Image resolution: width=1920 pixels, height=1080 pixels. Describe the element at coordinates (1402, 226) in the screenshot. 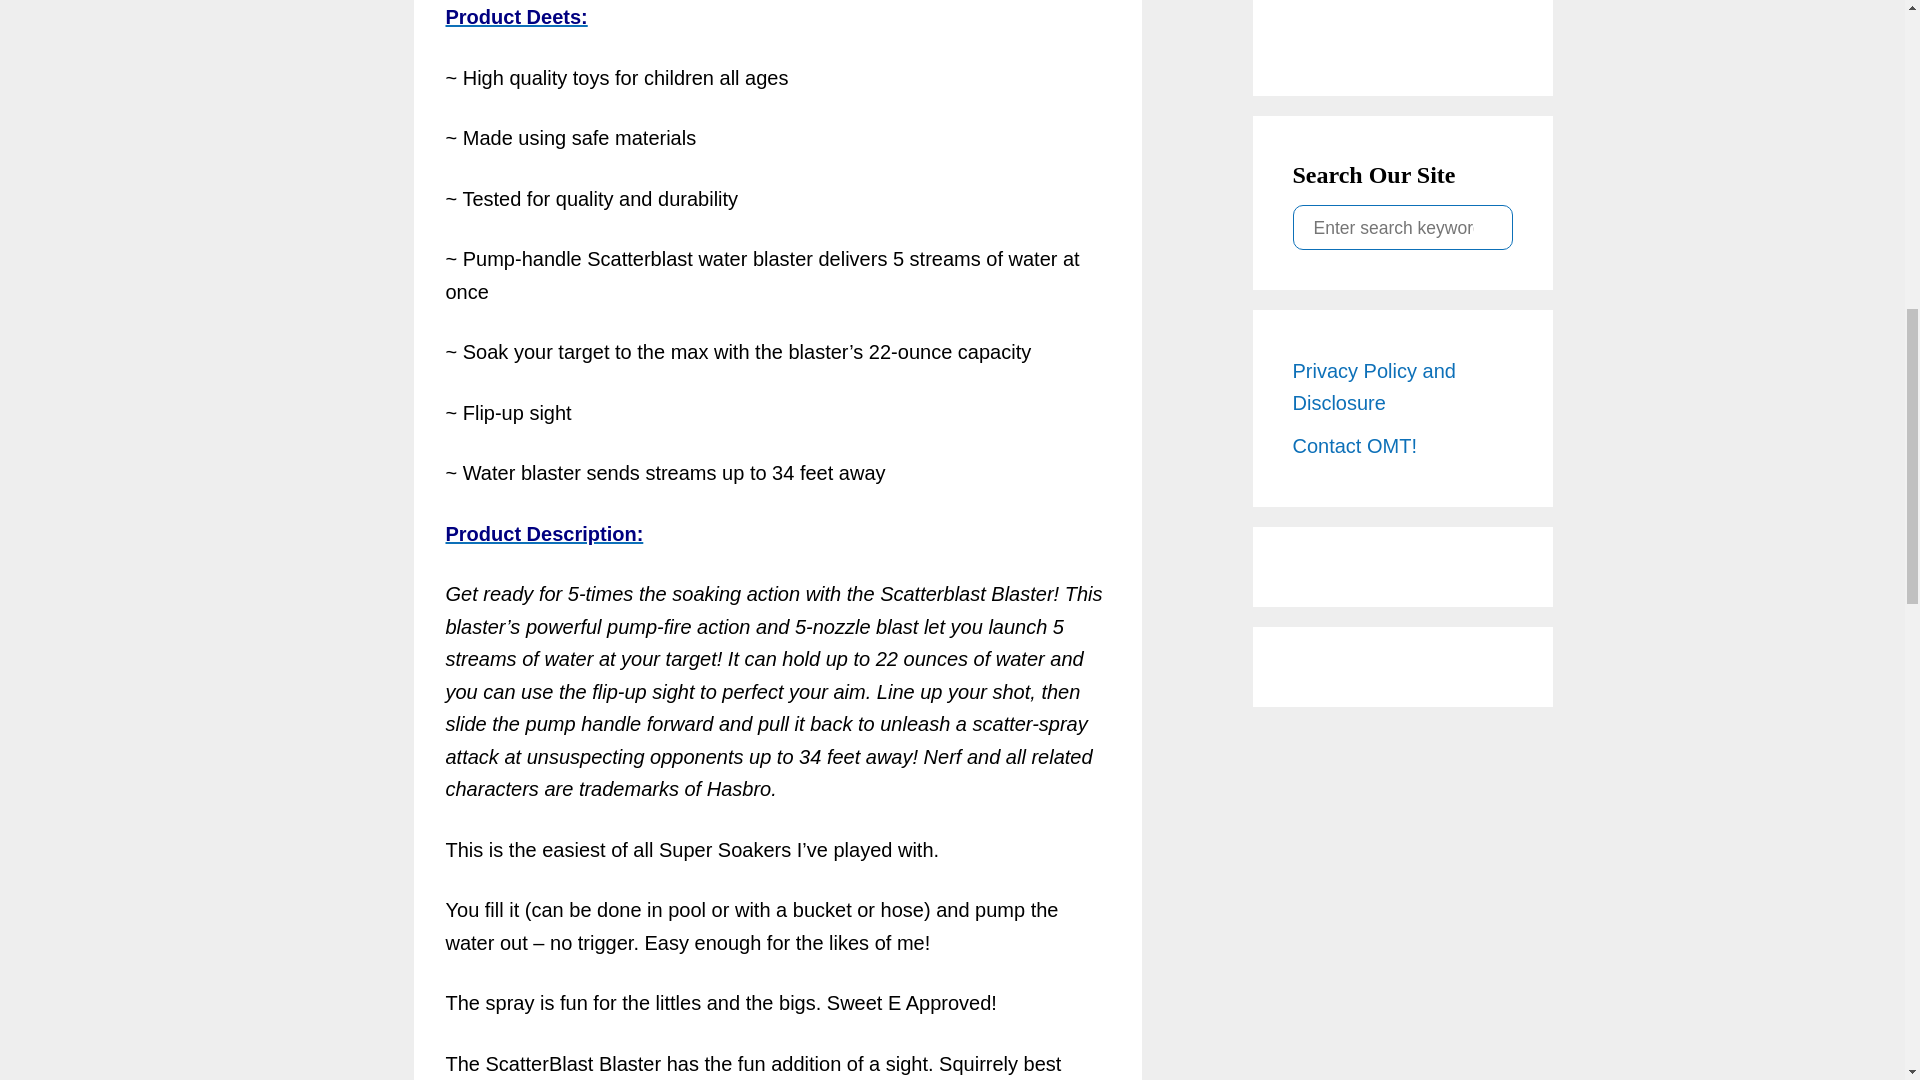

I see `Search for:` at that location.